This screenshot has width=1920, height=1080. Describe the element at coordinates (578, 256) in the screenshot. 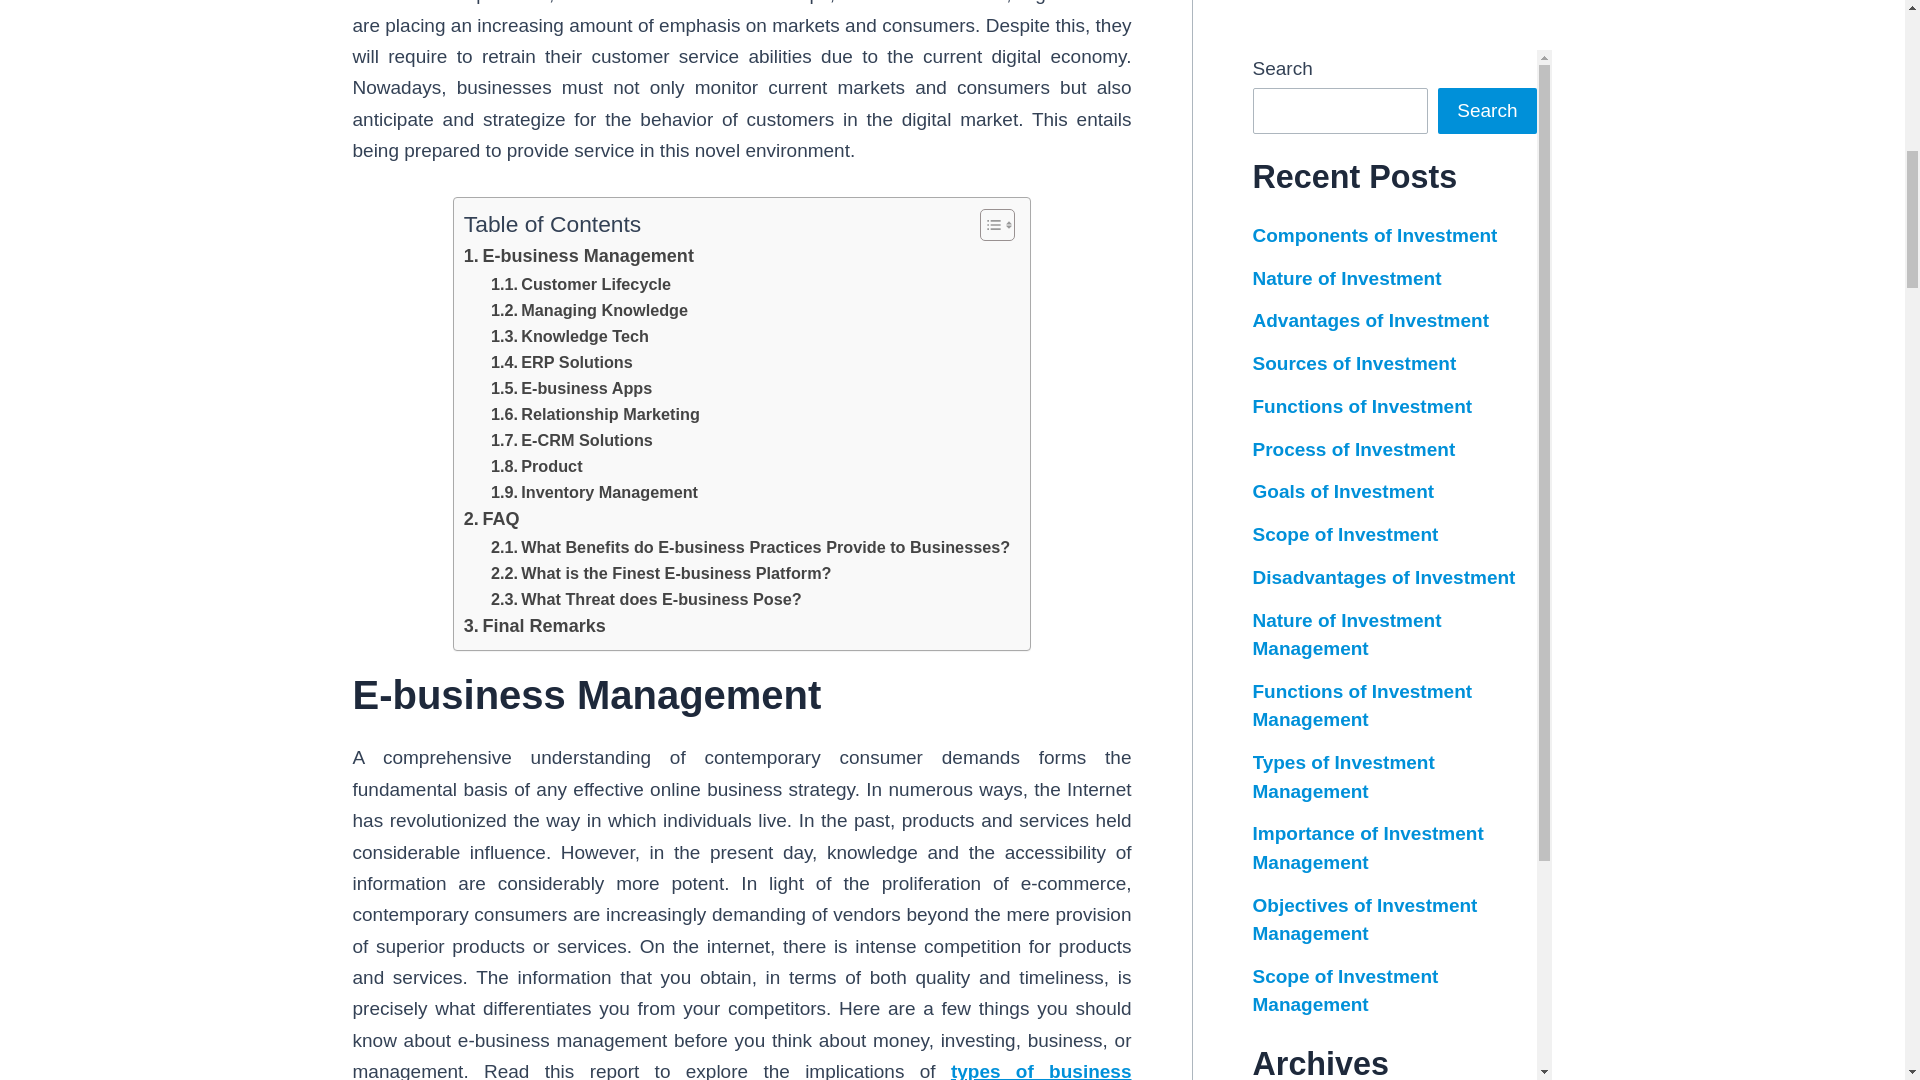

I see `E-business Management` at that location.